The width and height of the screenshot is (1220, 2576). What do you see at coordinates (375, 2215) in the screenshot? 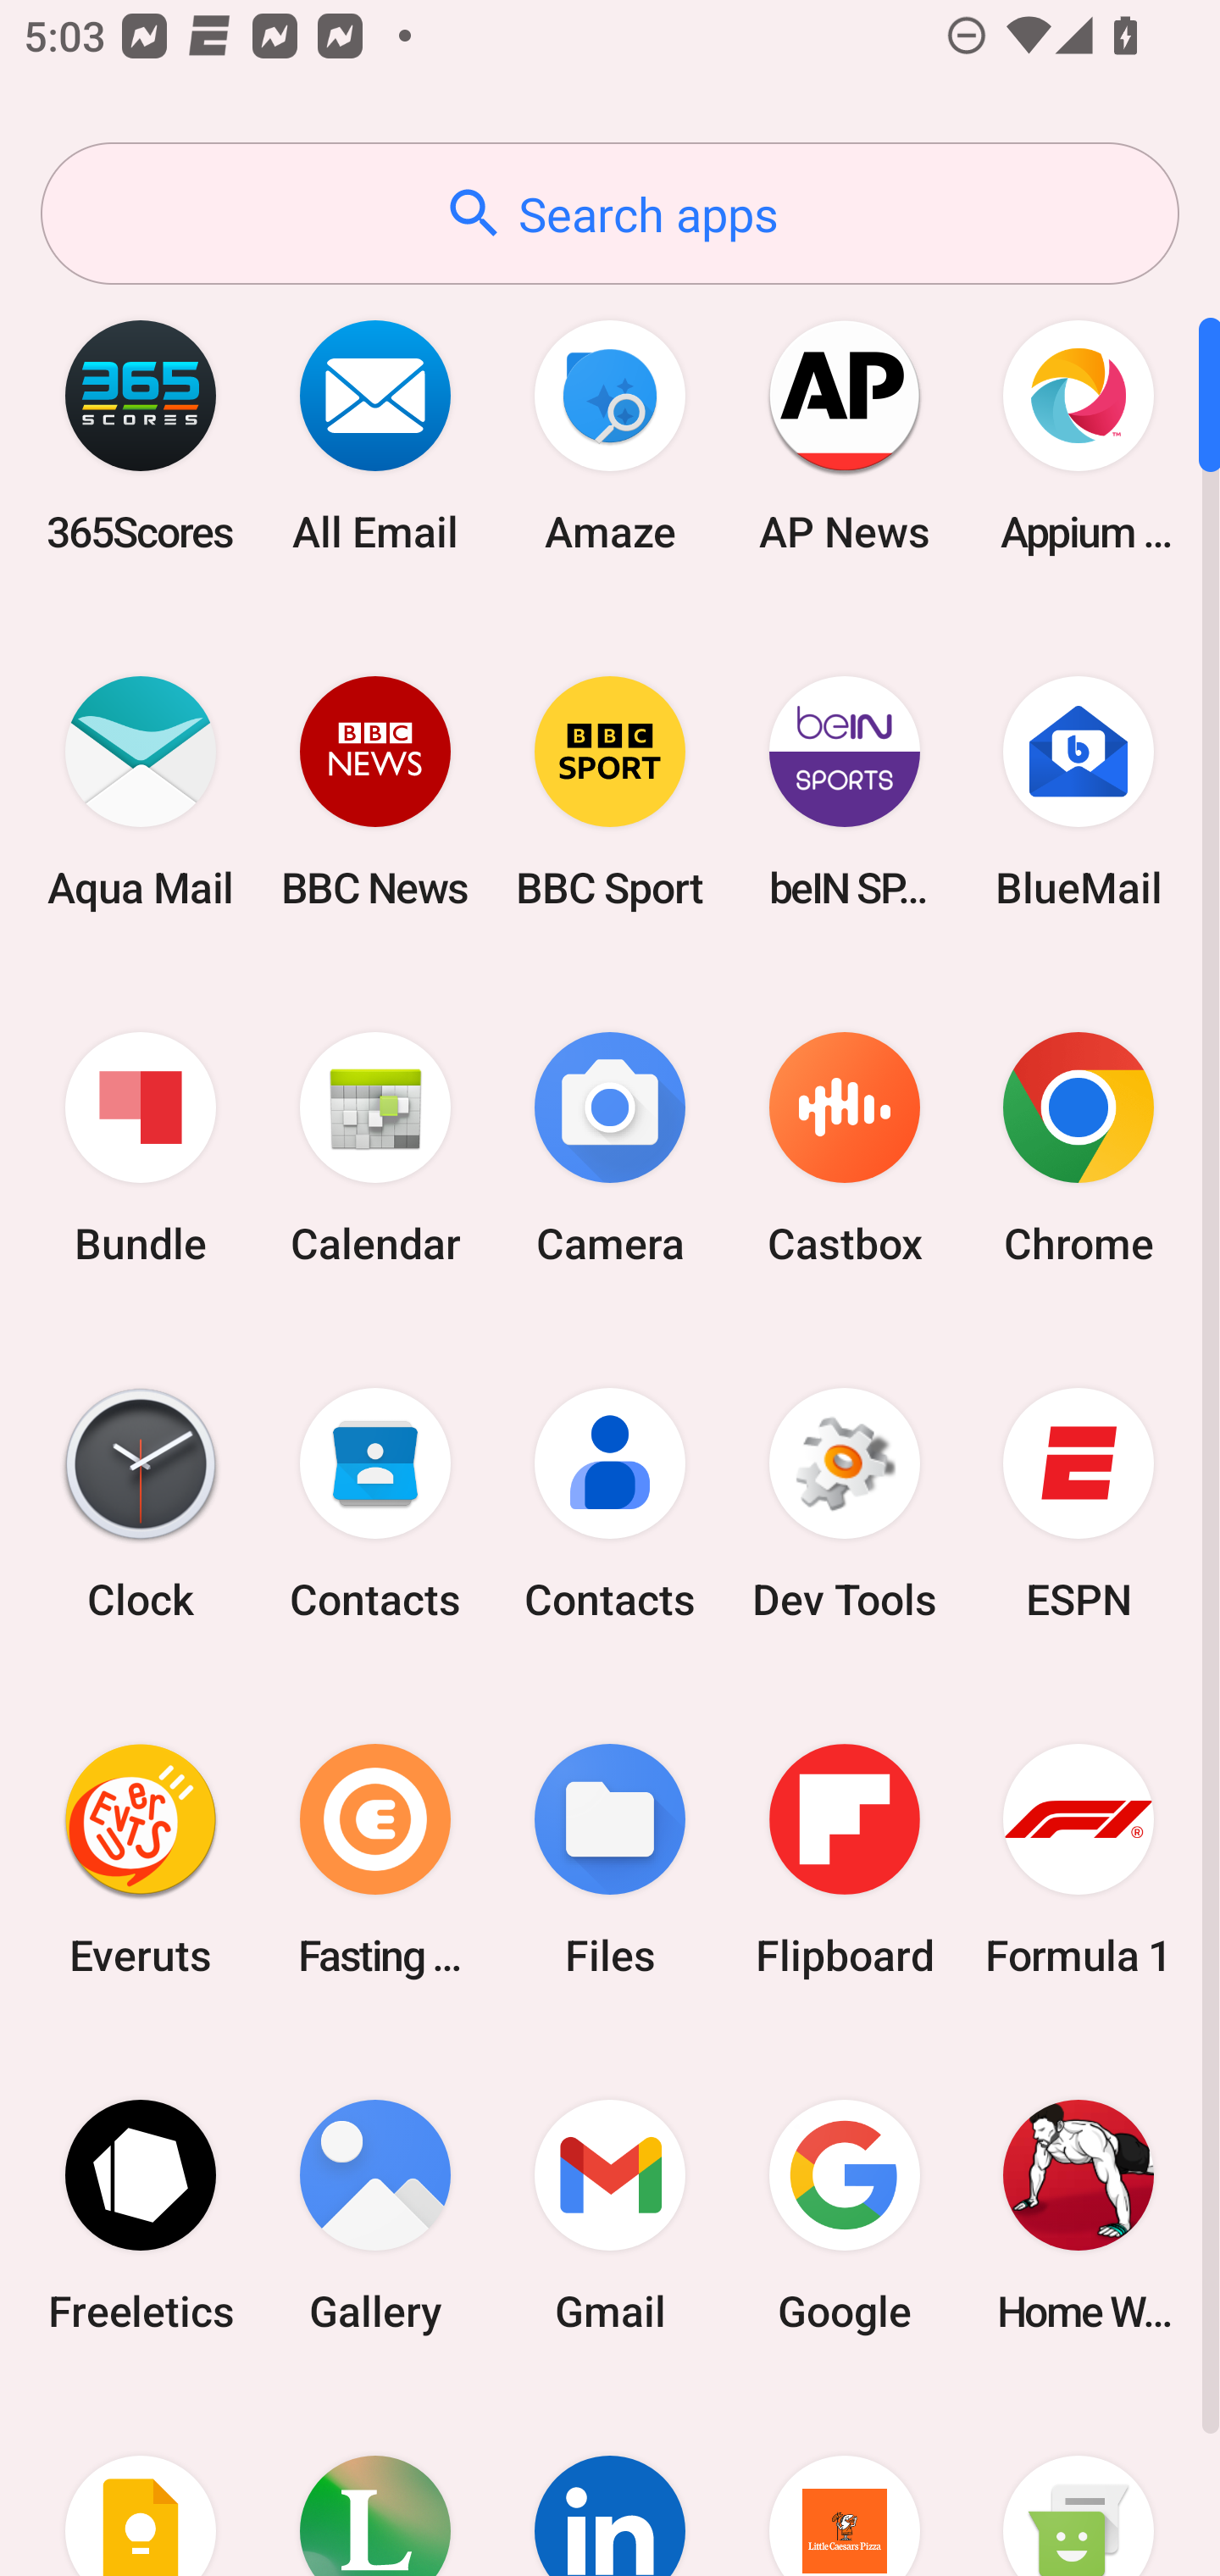
I see `Gallery` at bounding box center [375, 2215].